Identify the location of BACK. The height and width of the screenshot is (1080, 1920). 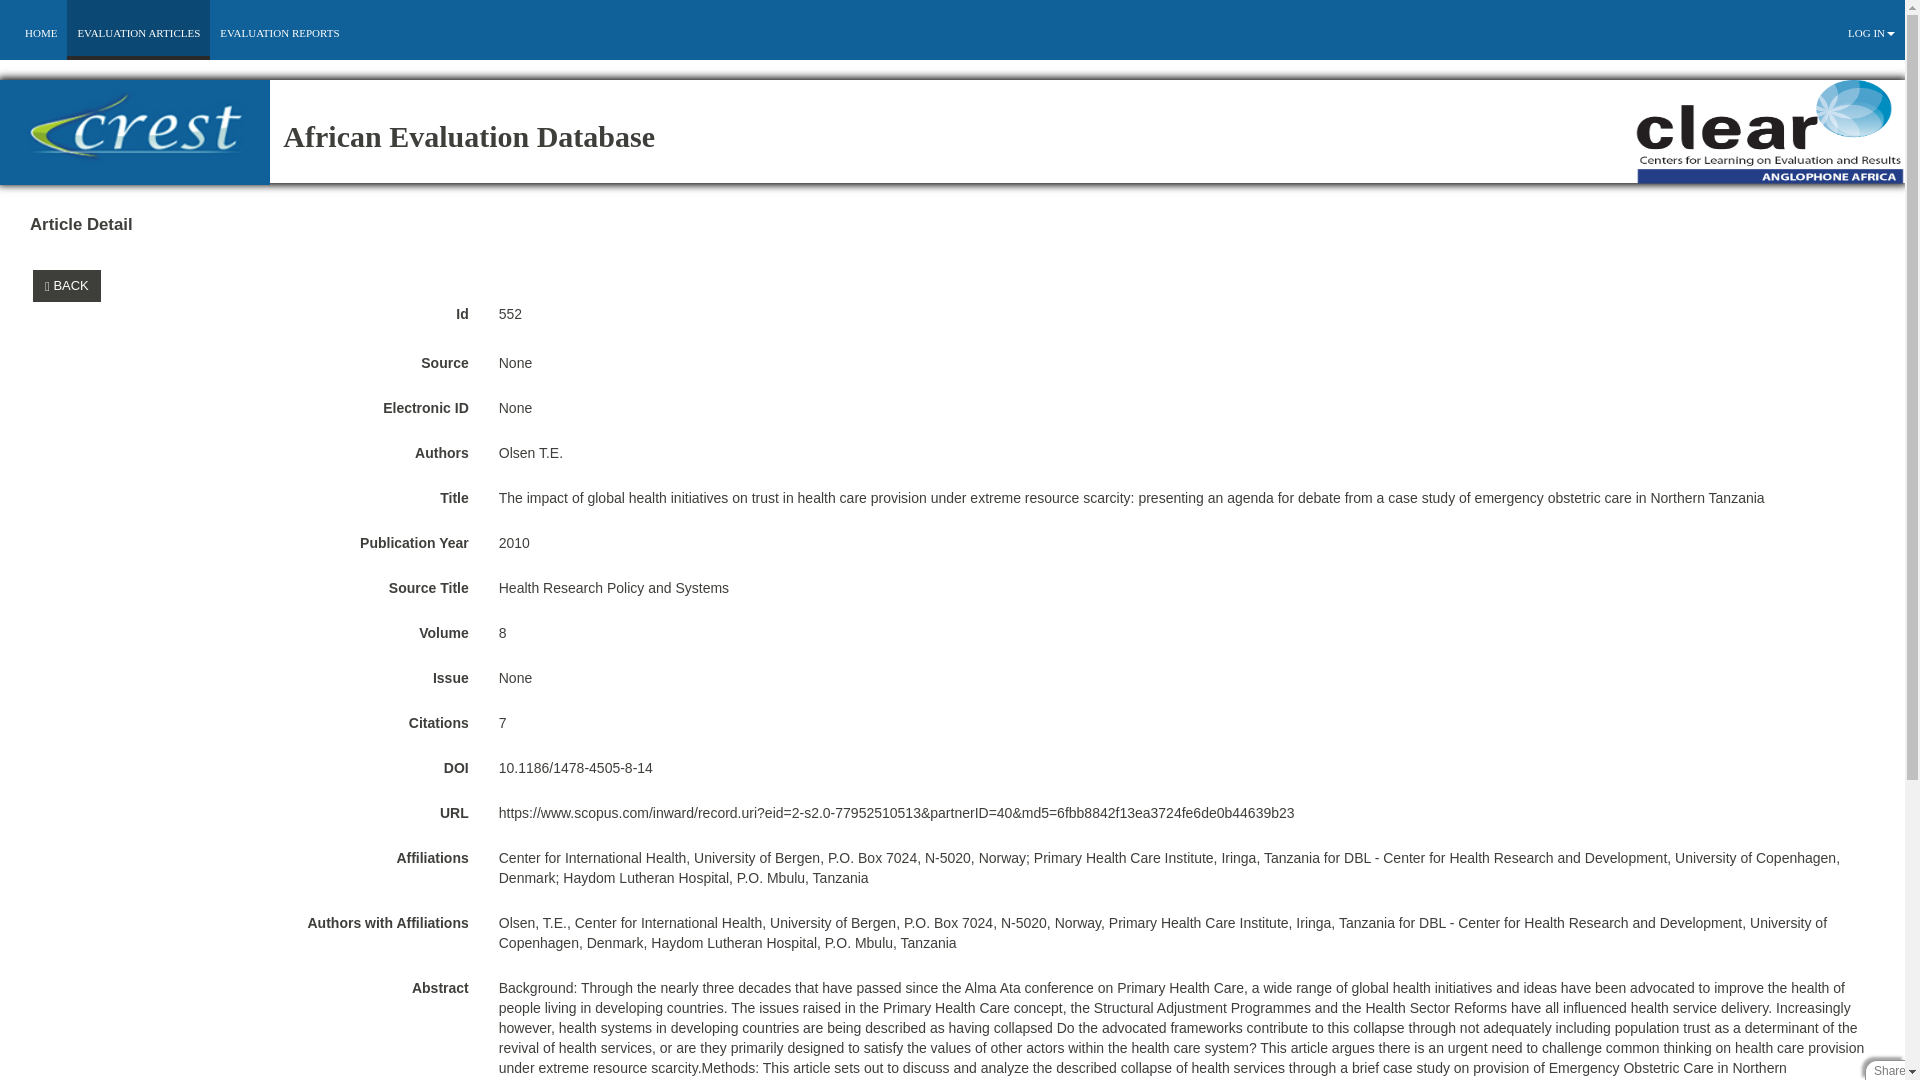
(66, 286).